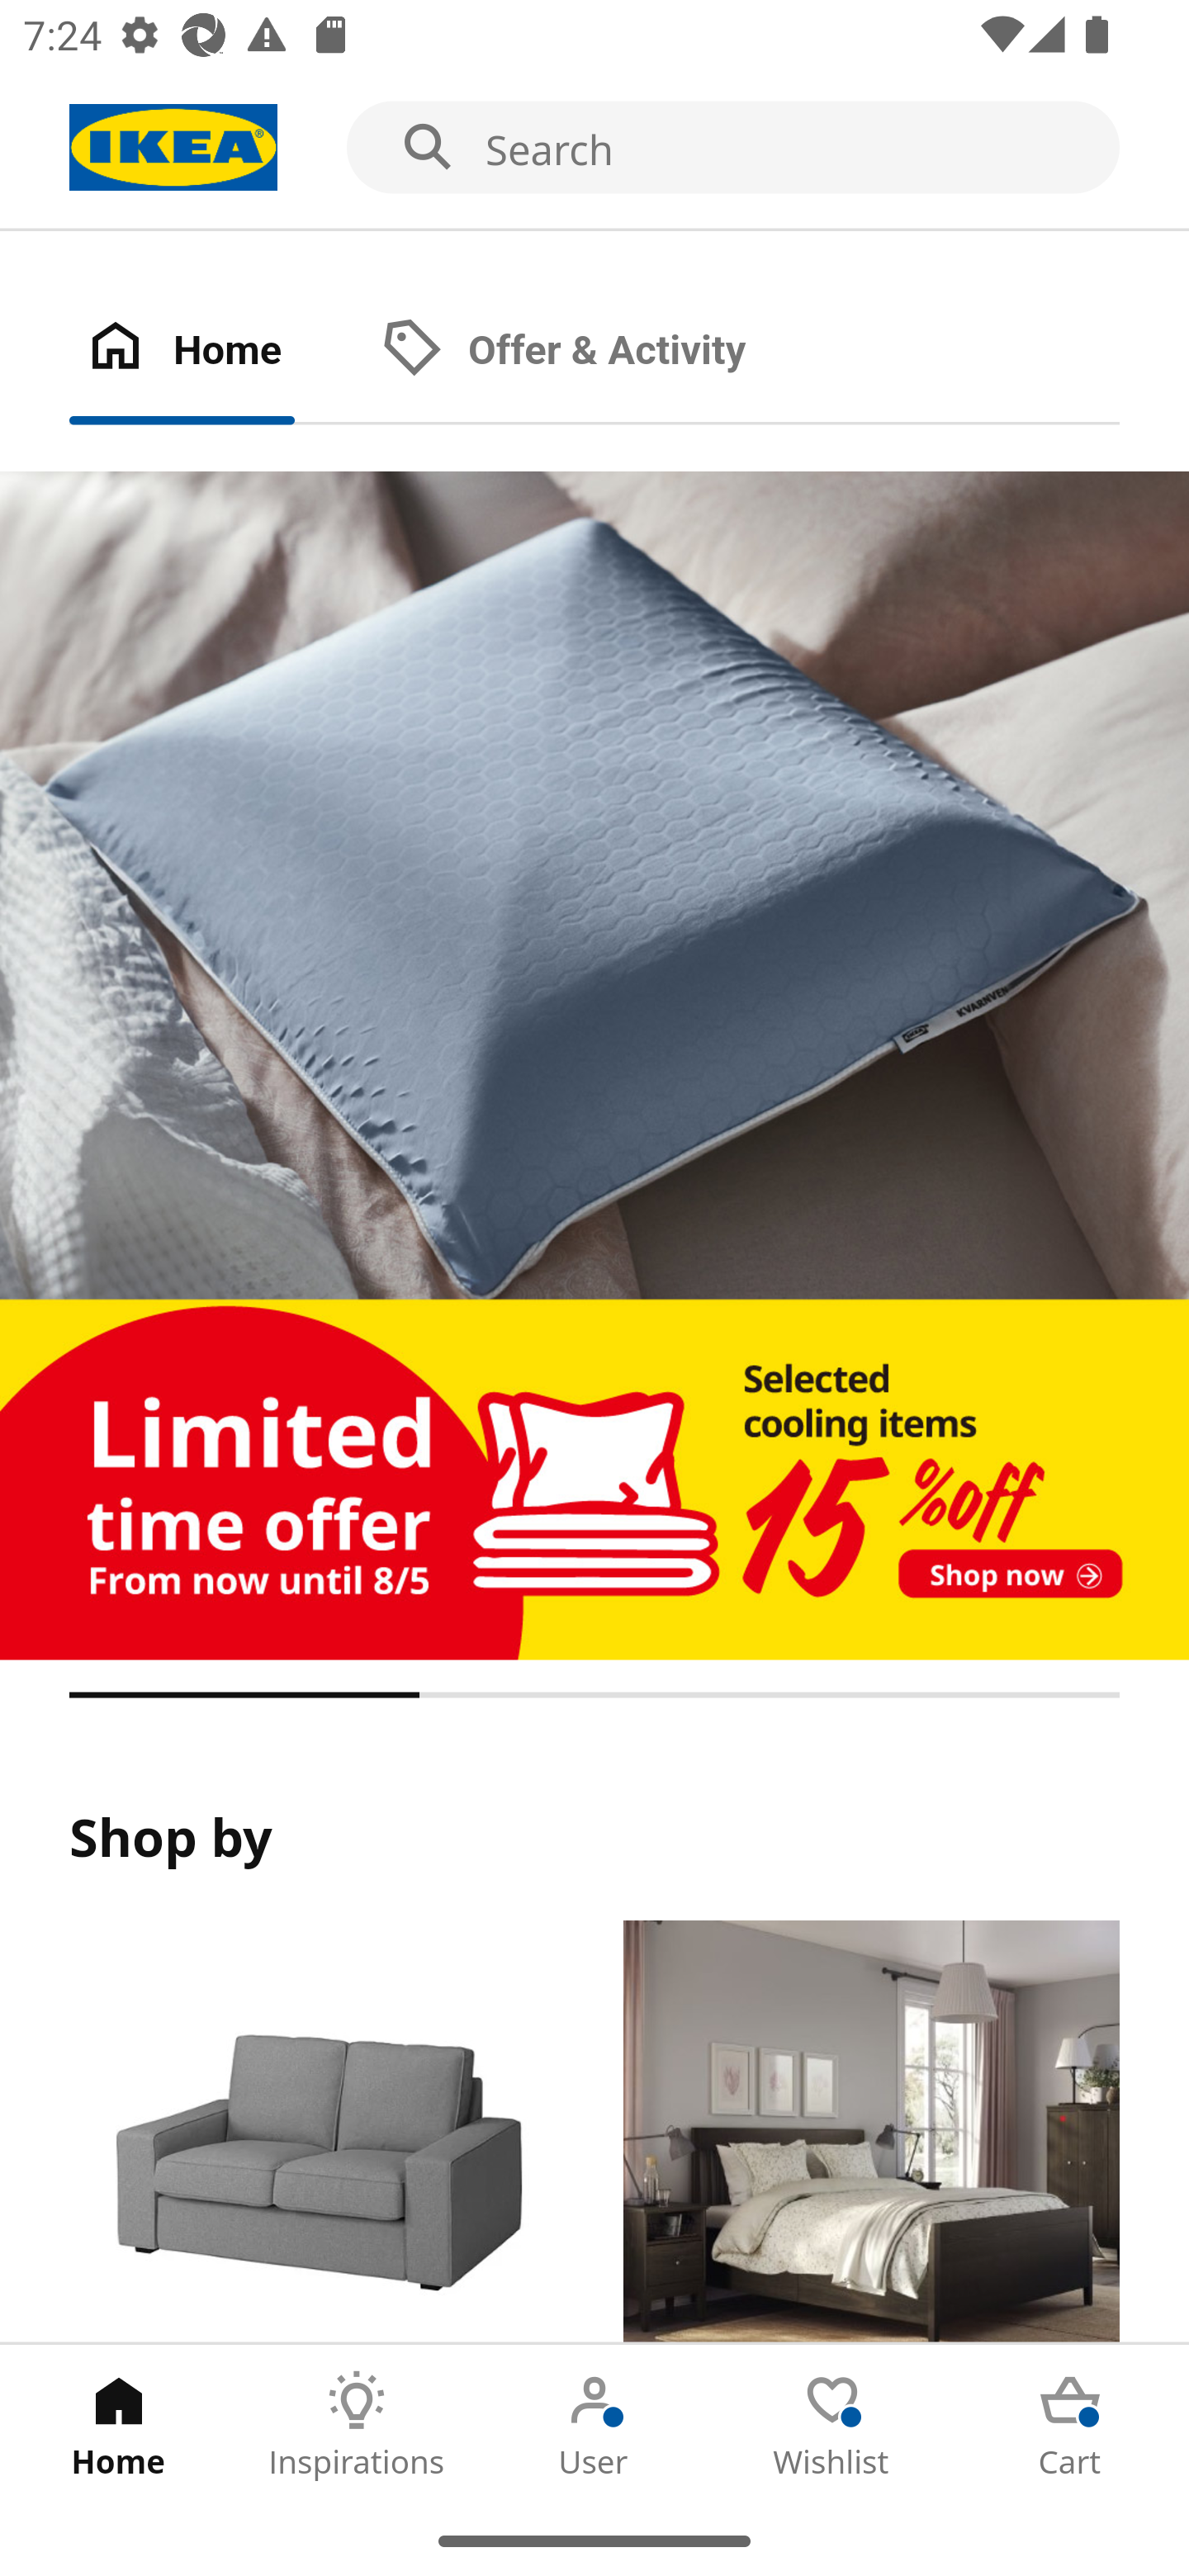 The image size is (1189, 2576). Describe the element at coordinates (594, 149) in the screenshot. I see `Search` at that location.